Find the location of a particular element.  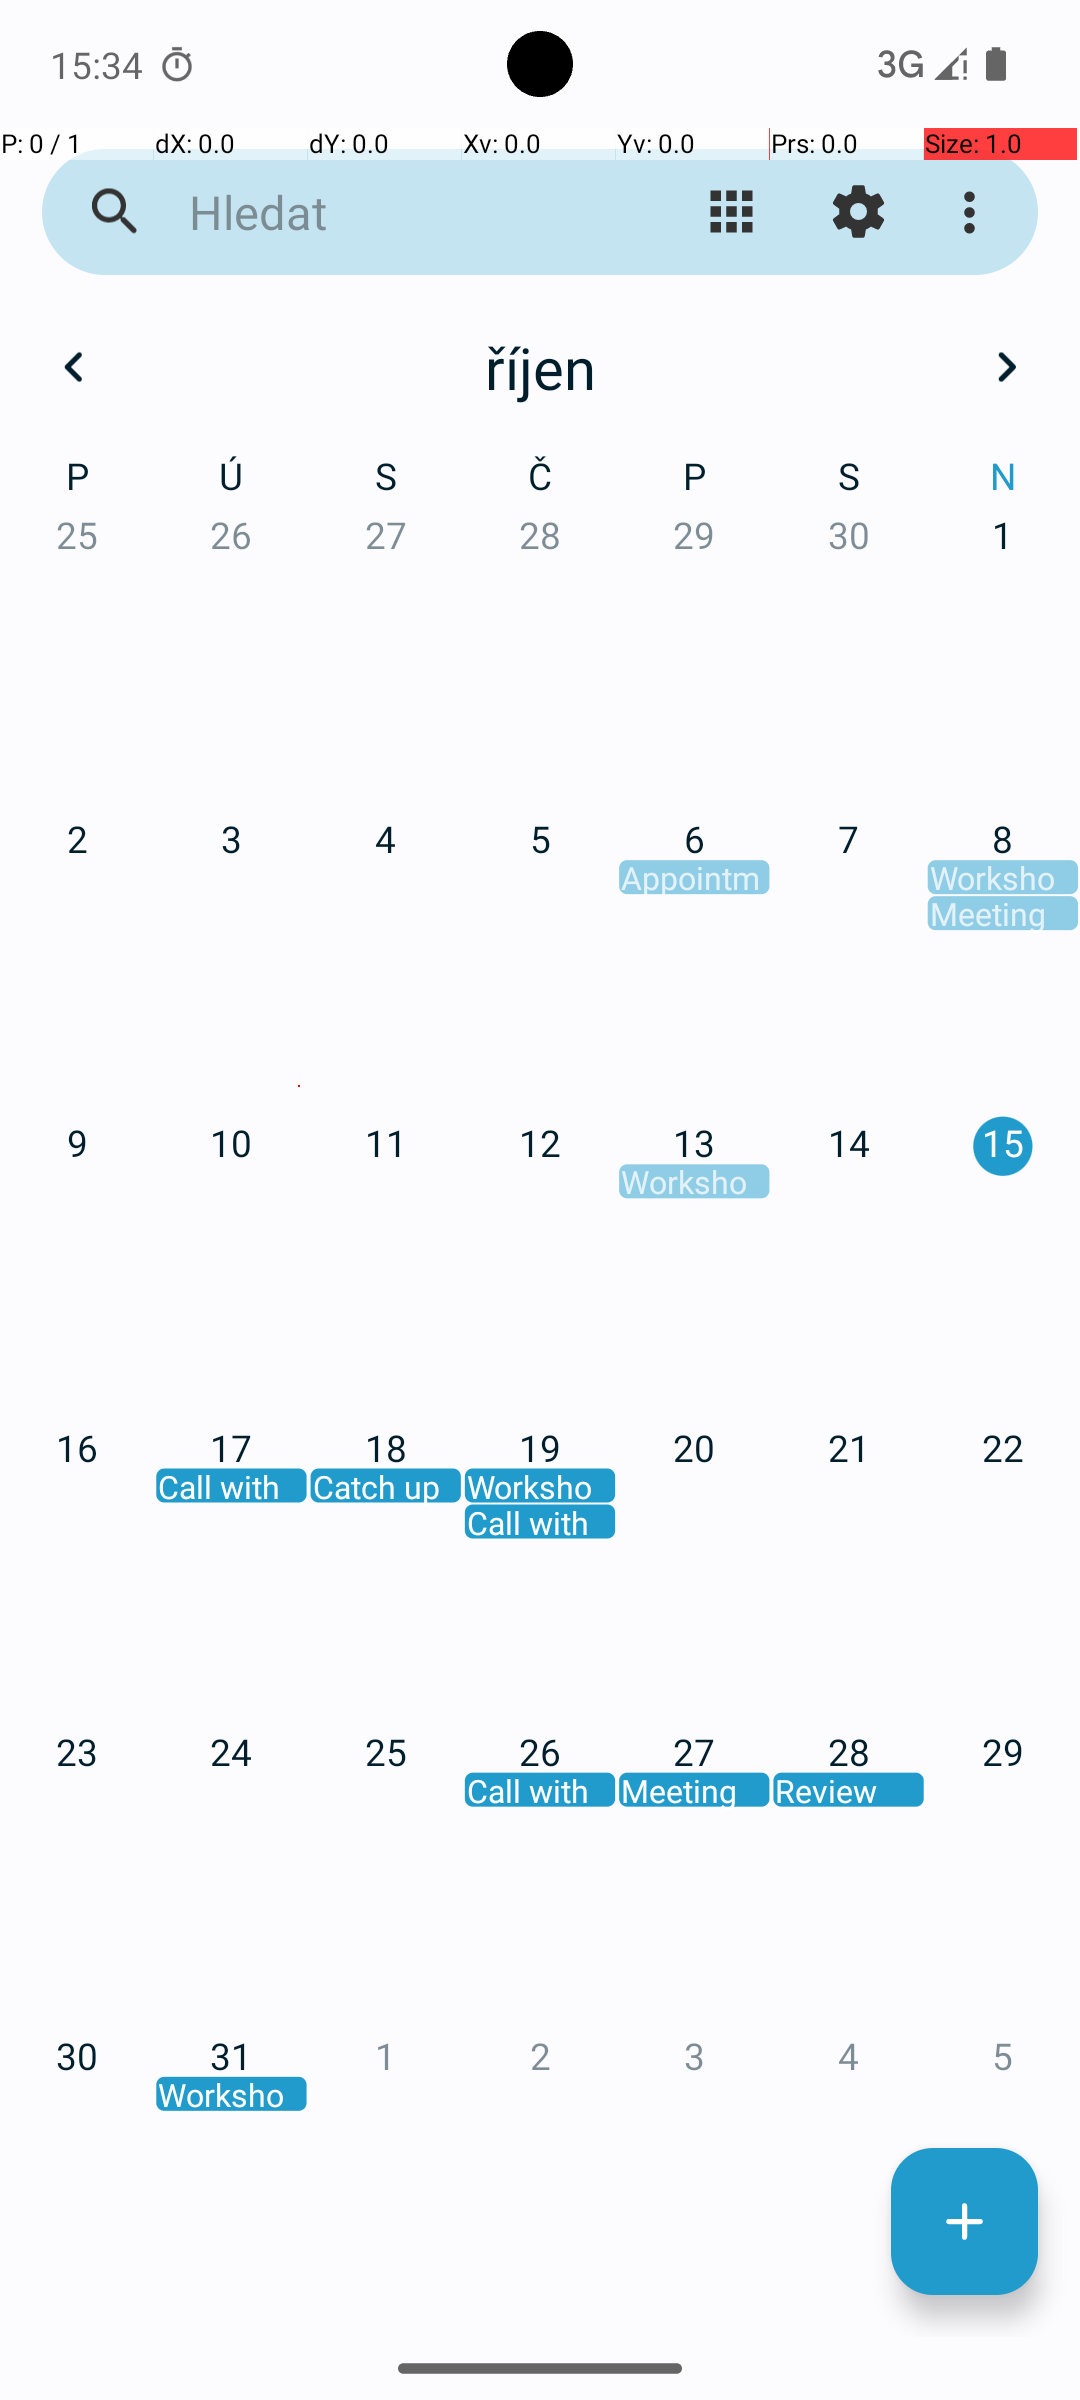

říjen is located at coordinates (540, 367).